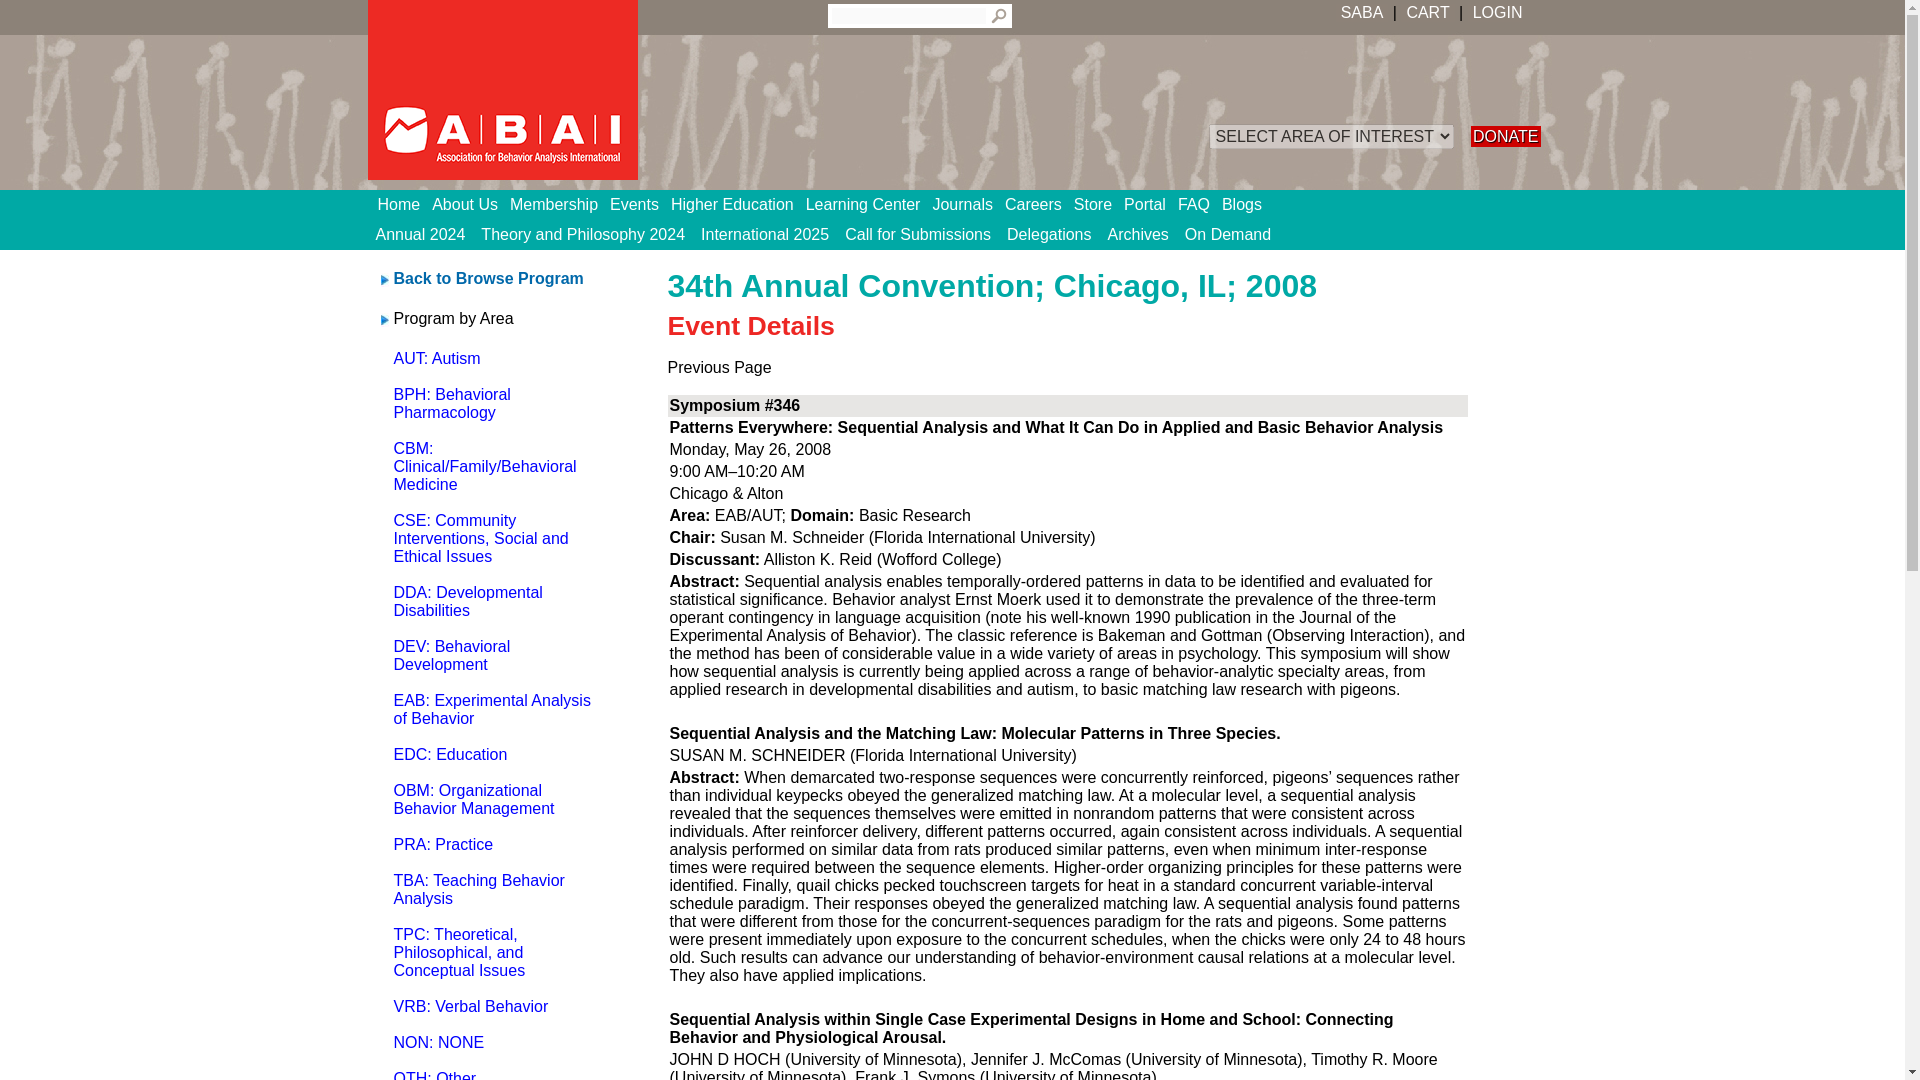 The width and height of the screenshot is (1920, 1080). Describe the element at coordinates (421, 234) in the screenshot. I see `Annual 2024` at that location.